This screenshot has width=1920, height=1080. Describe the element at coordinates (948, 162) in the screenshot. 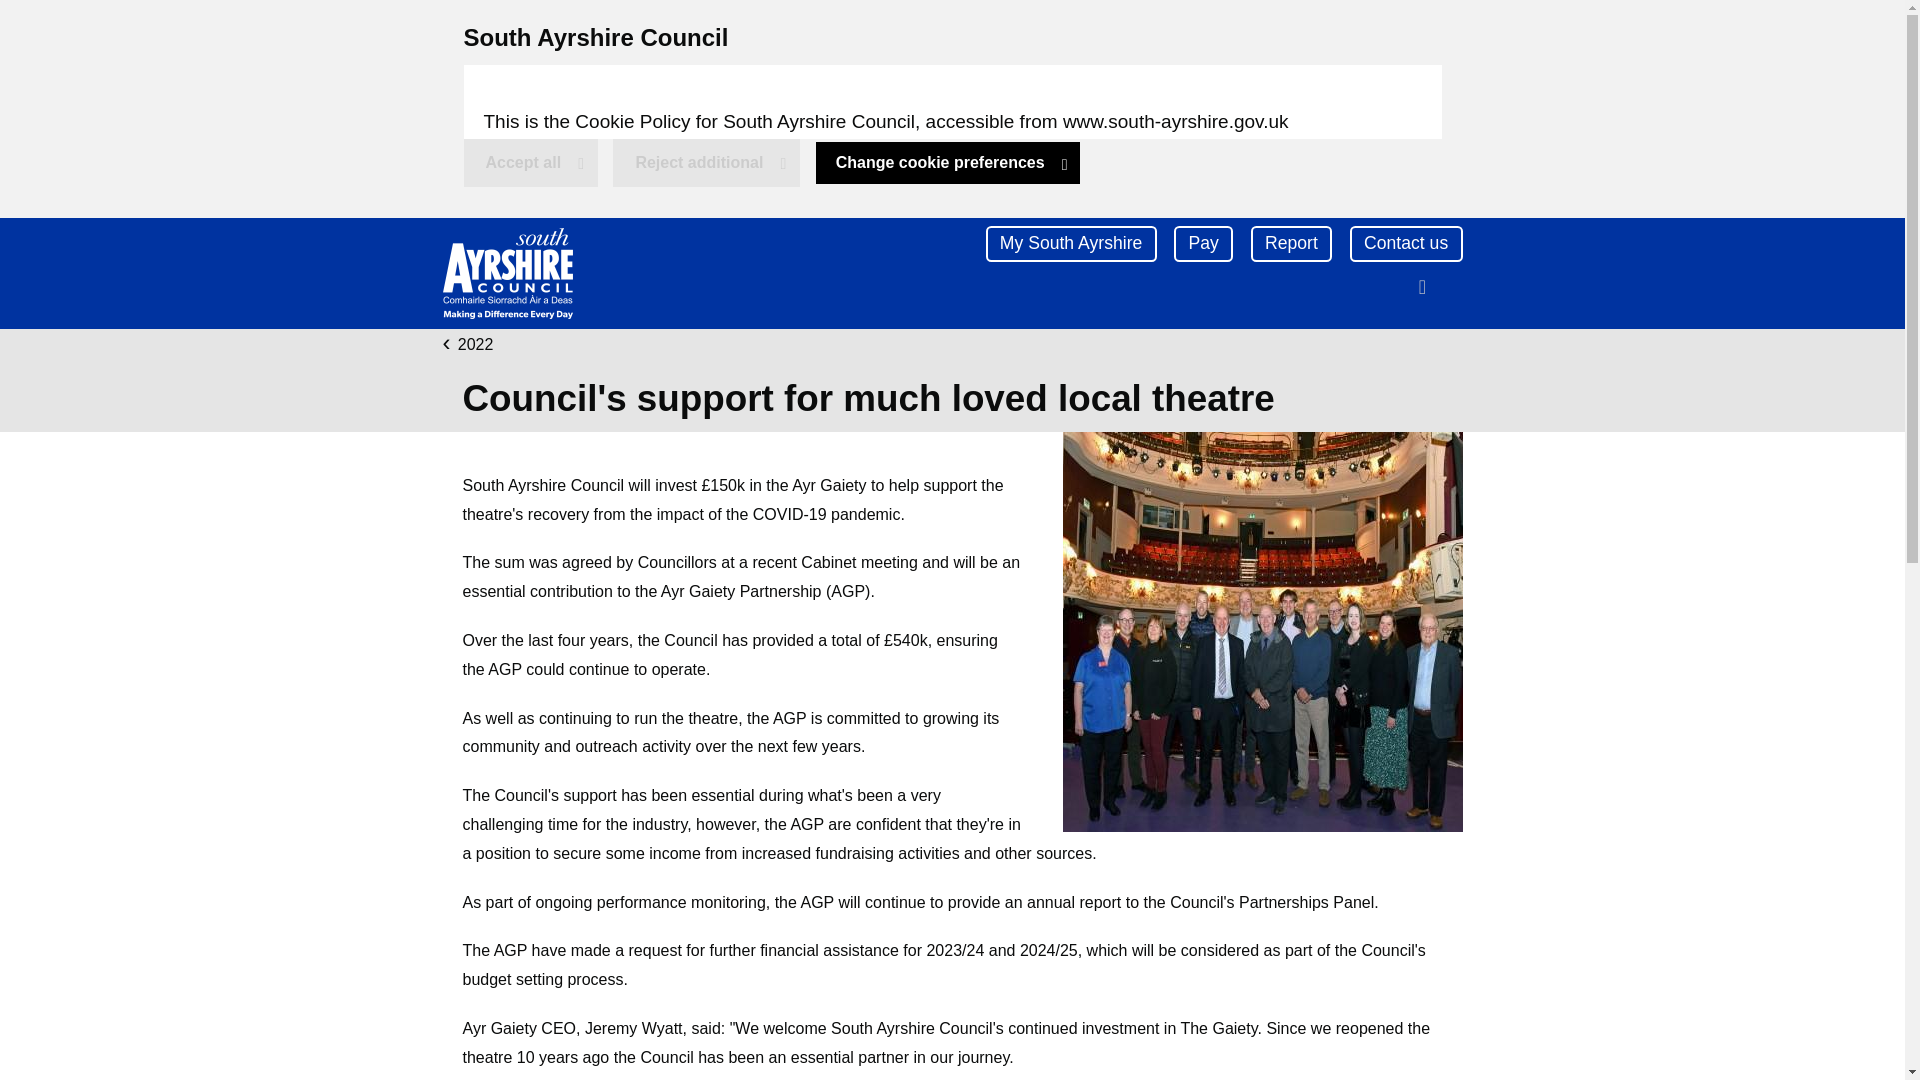

I see `Change cookie preferences` at that location.